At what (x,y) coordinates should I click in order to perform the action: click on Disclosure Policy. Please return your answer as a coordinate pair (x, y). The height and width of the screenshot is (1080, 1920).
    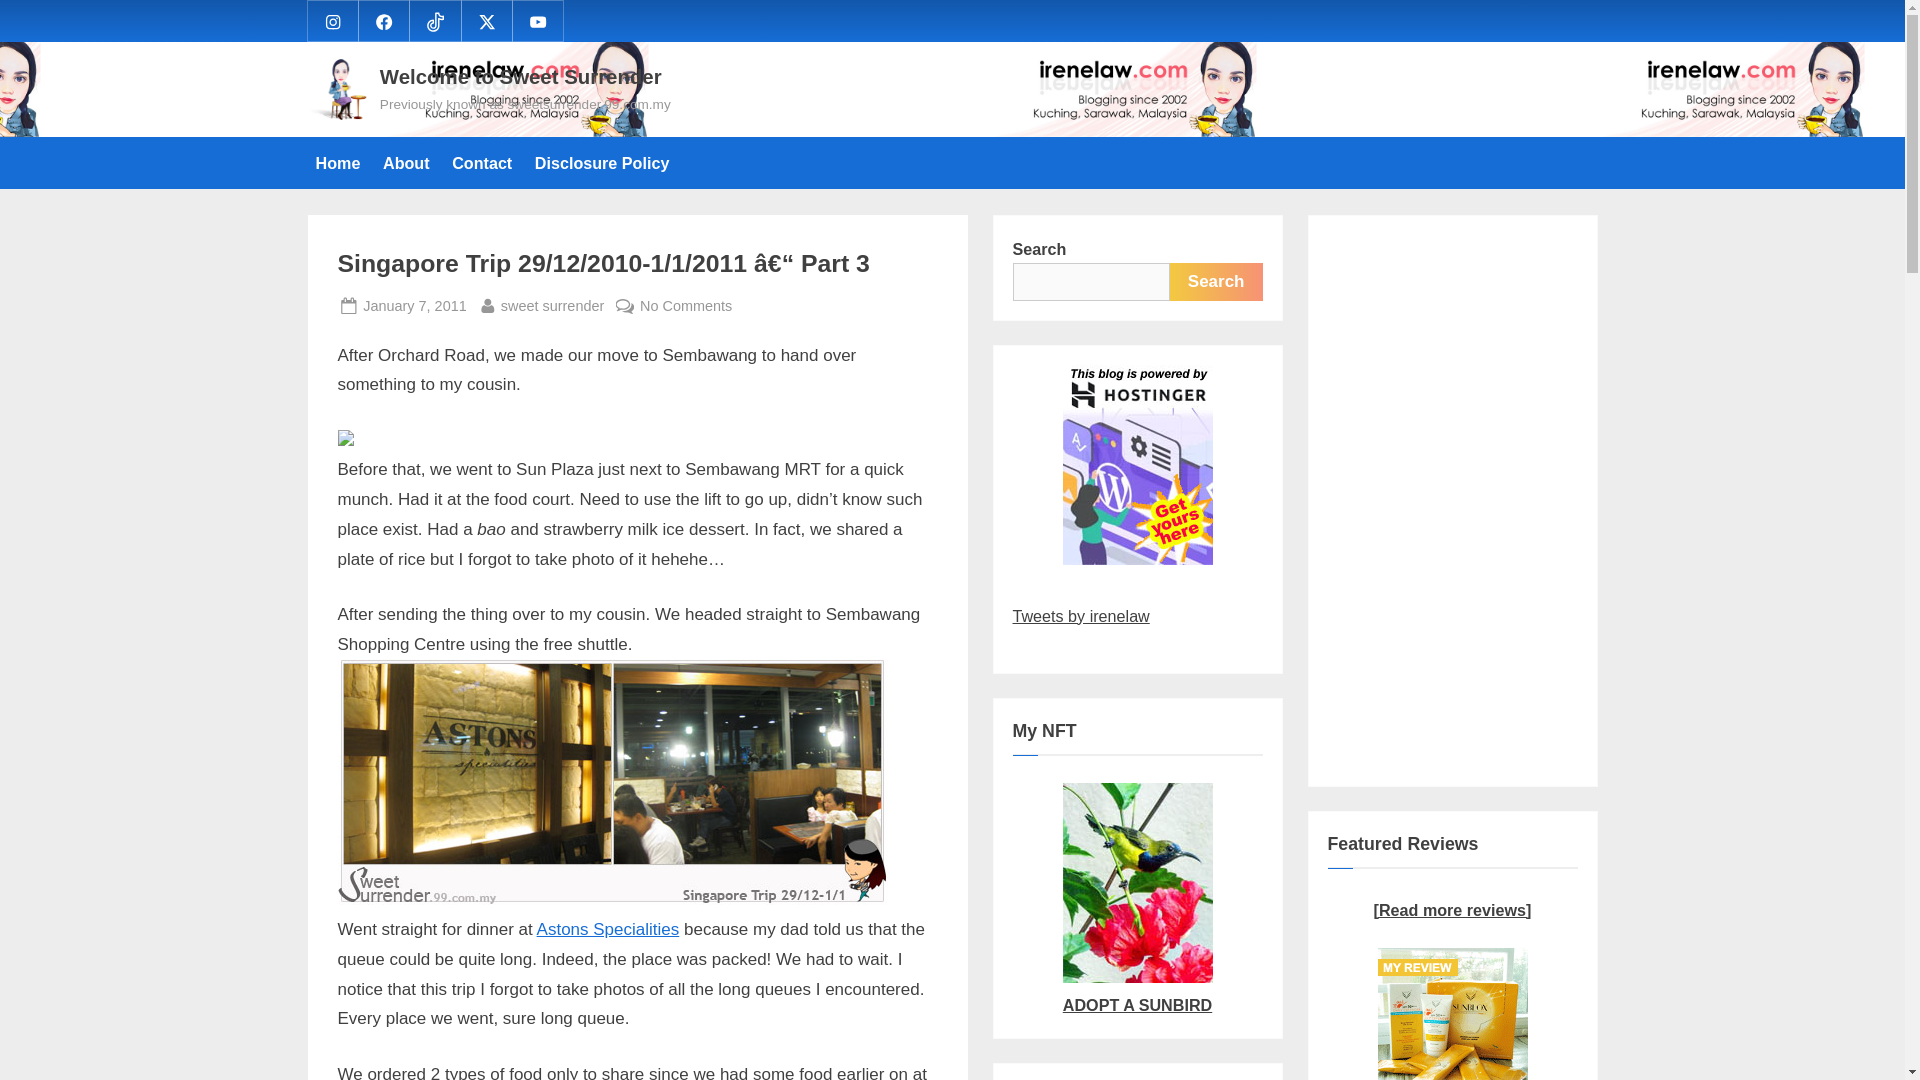
    Looking at the image, I should click on (602, 162).